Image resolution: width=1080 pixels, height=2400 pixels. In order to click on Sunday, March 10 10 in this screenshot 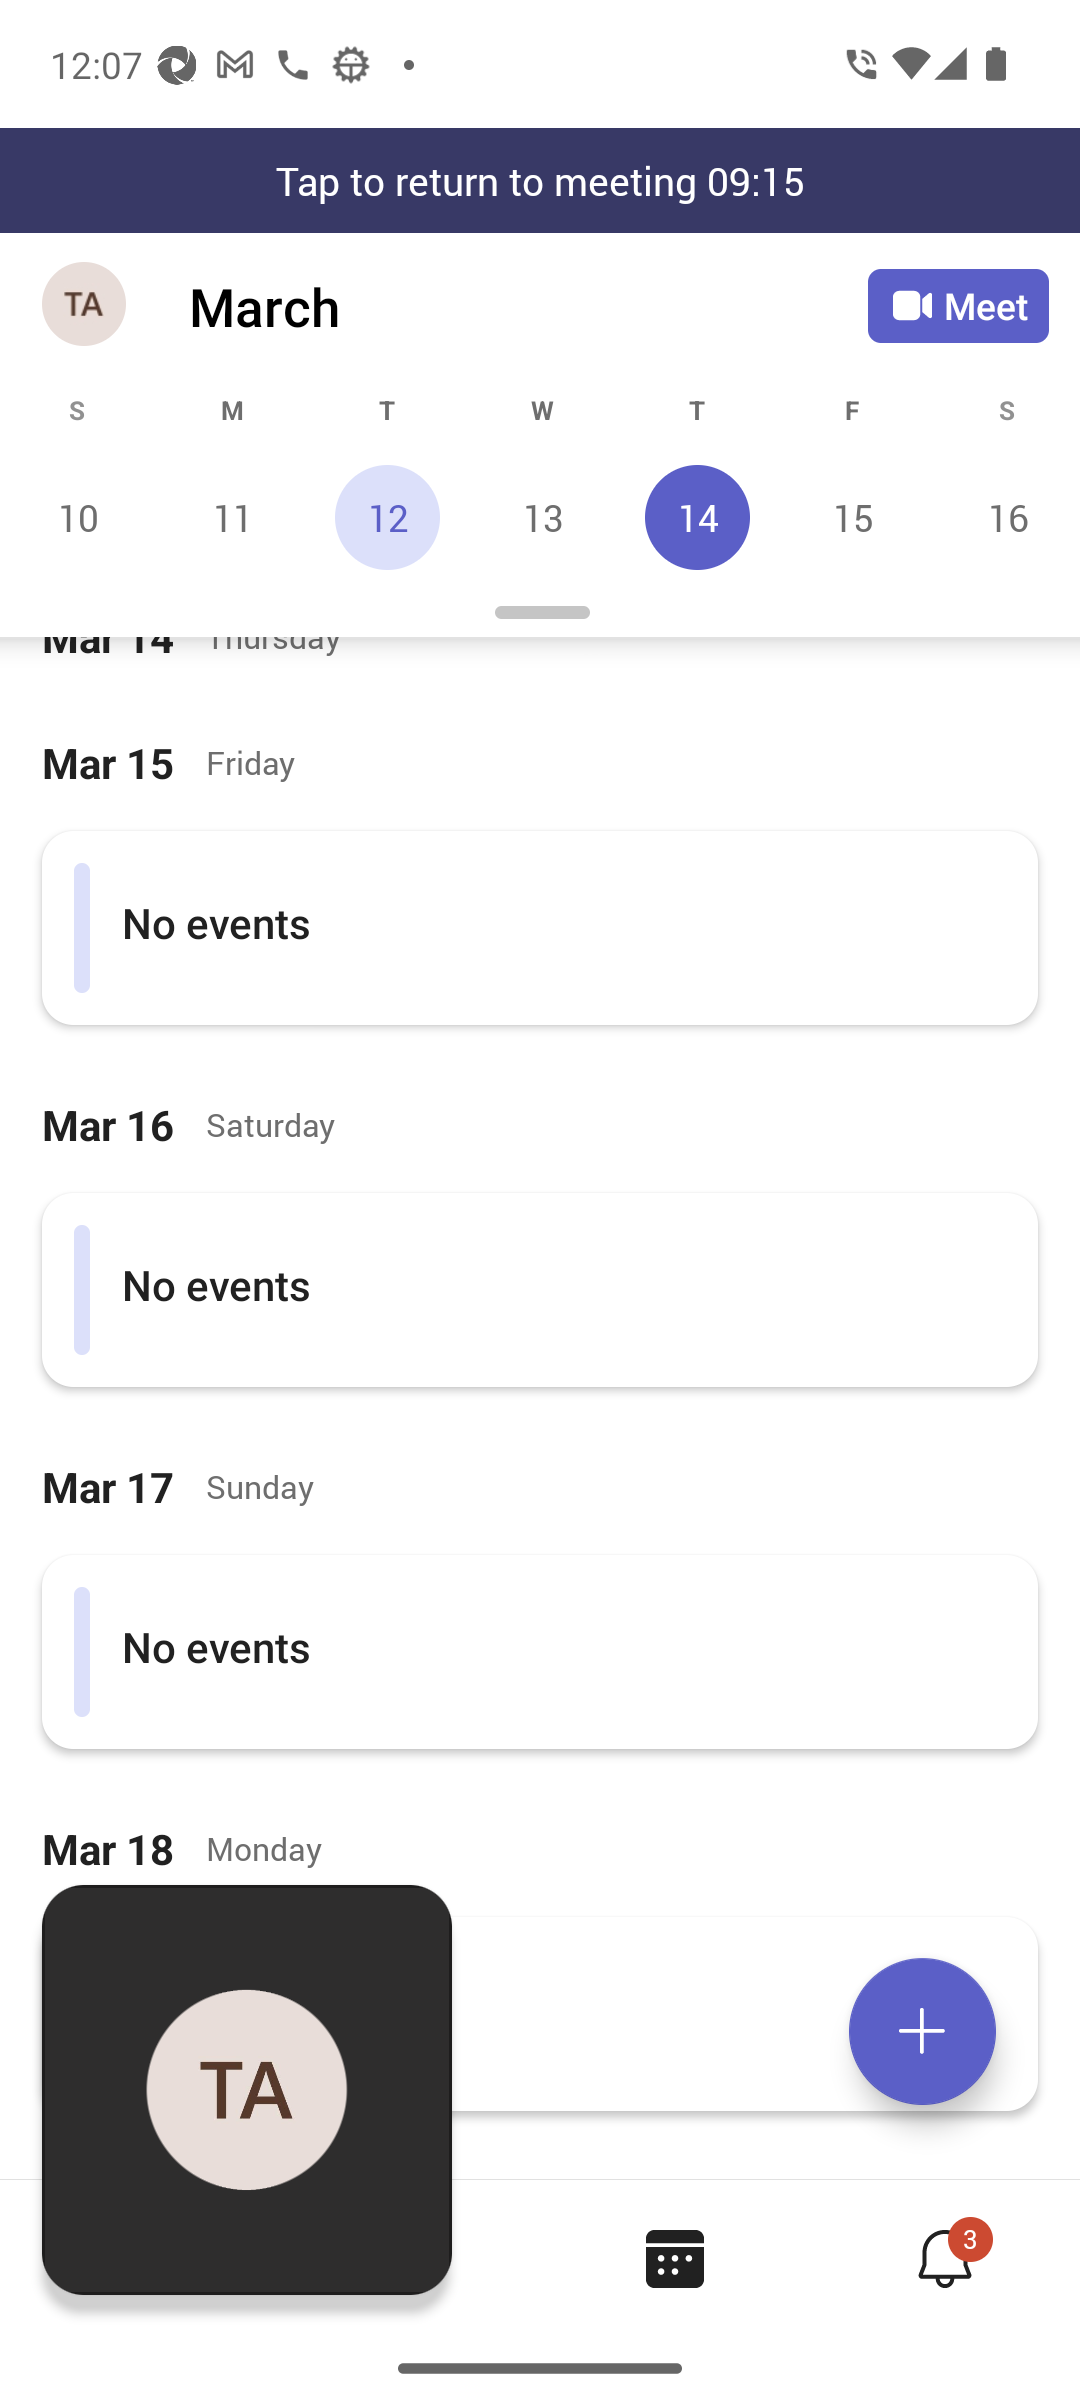, I will do `click(78, 517)`.